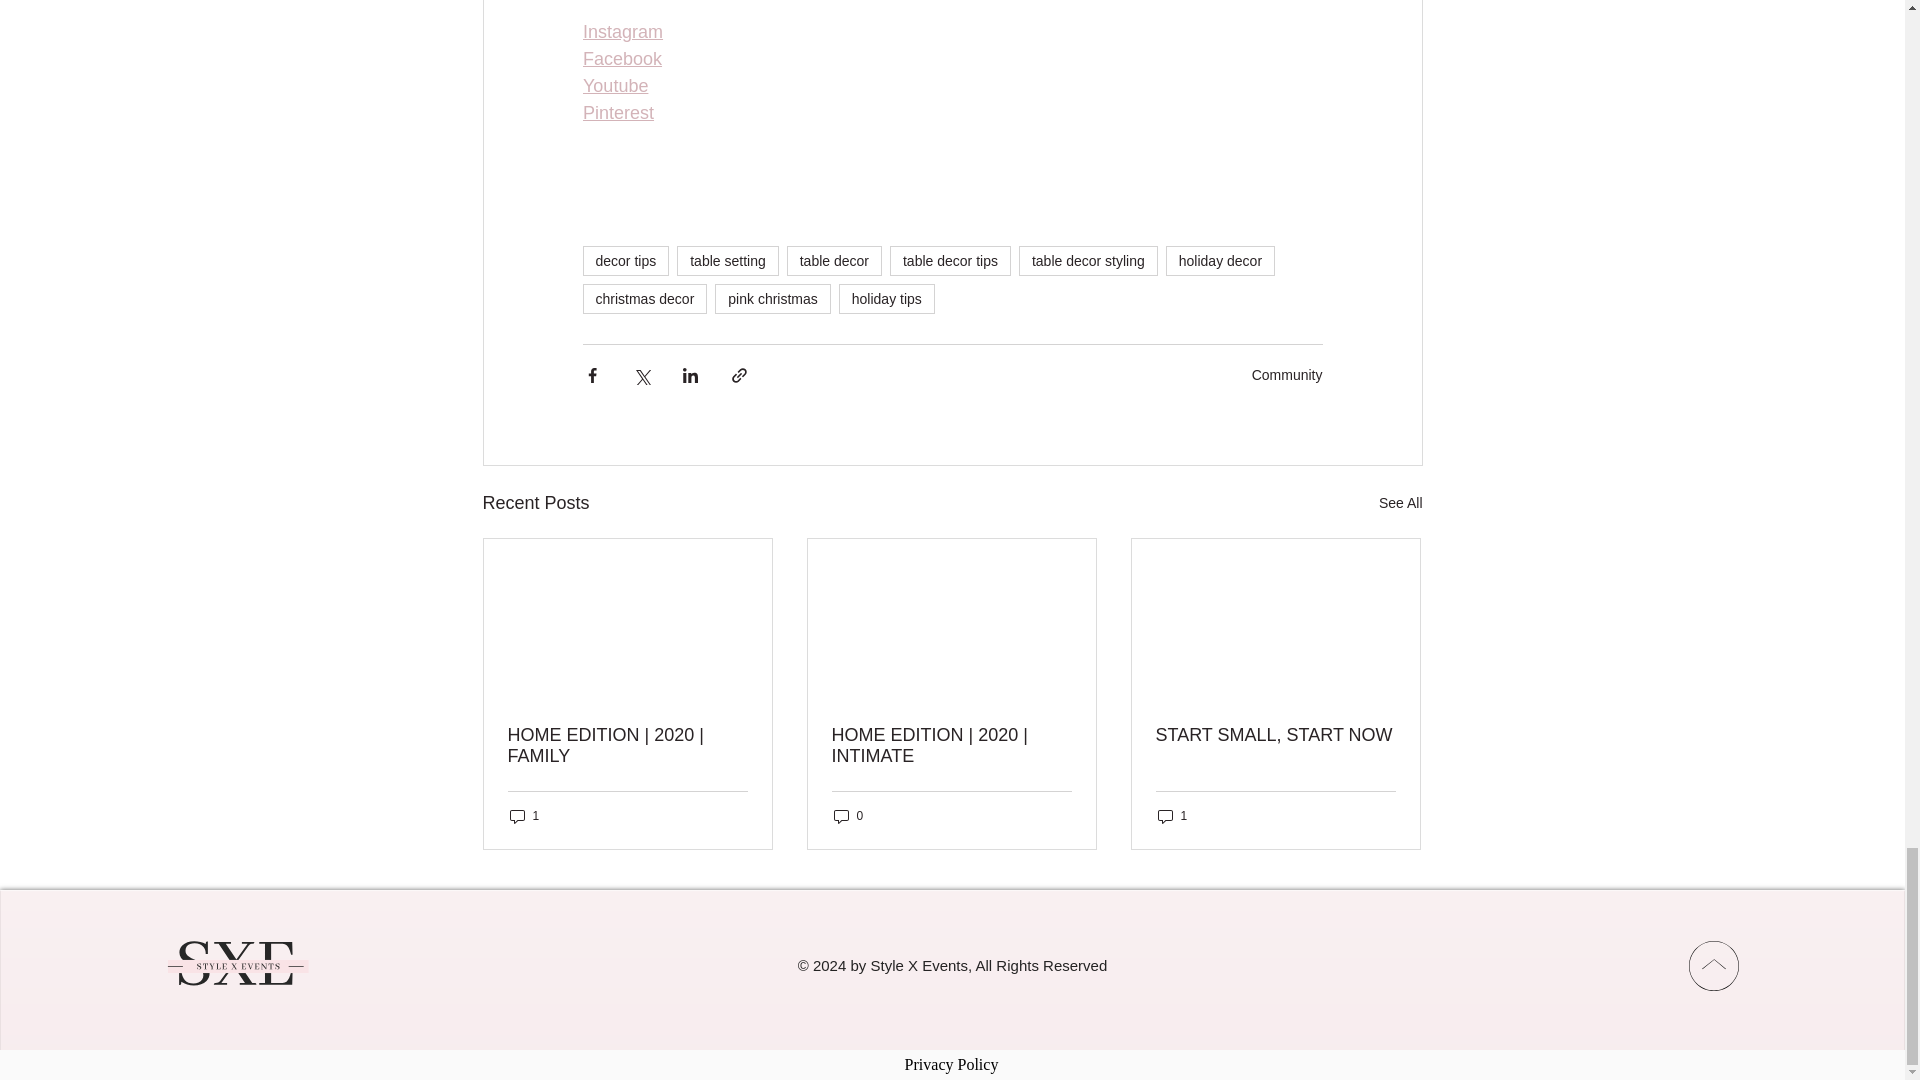  I want to click on Youtube, so click(614, 86).